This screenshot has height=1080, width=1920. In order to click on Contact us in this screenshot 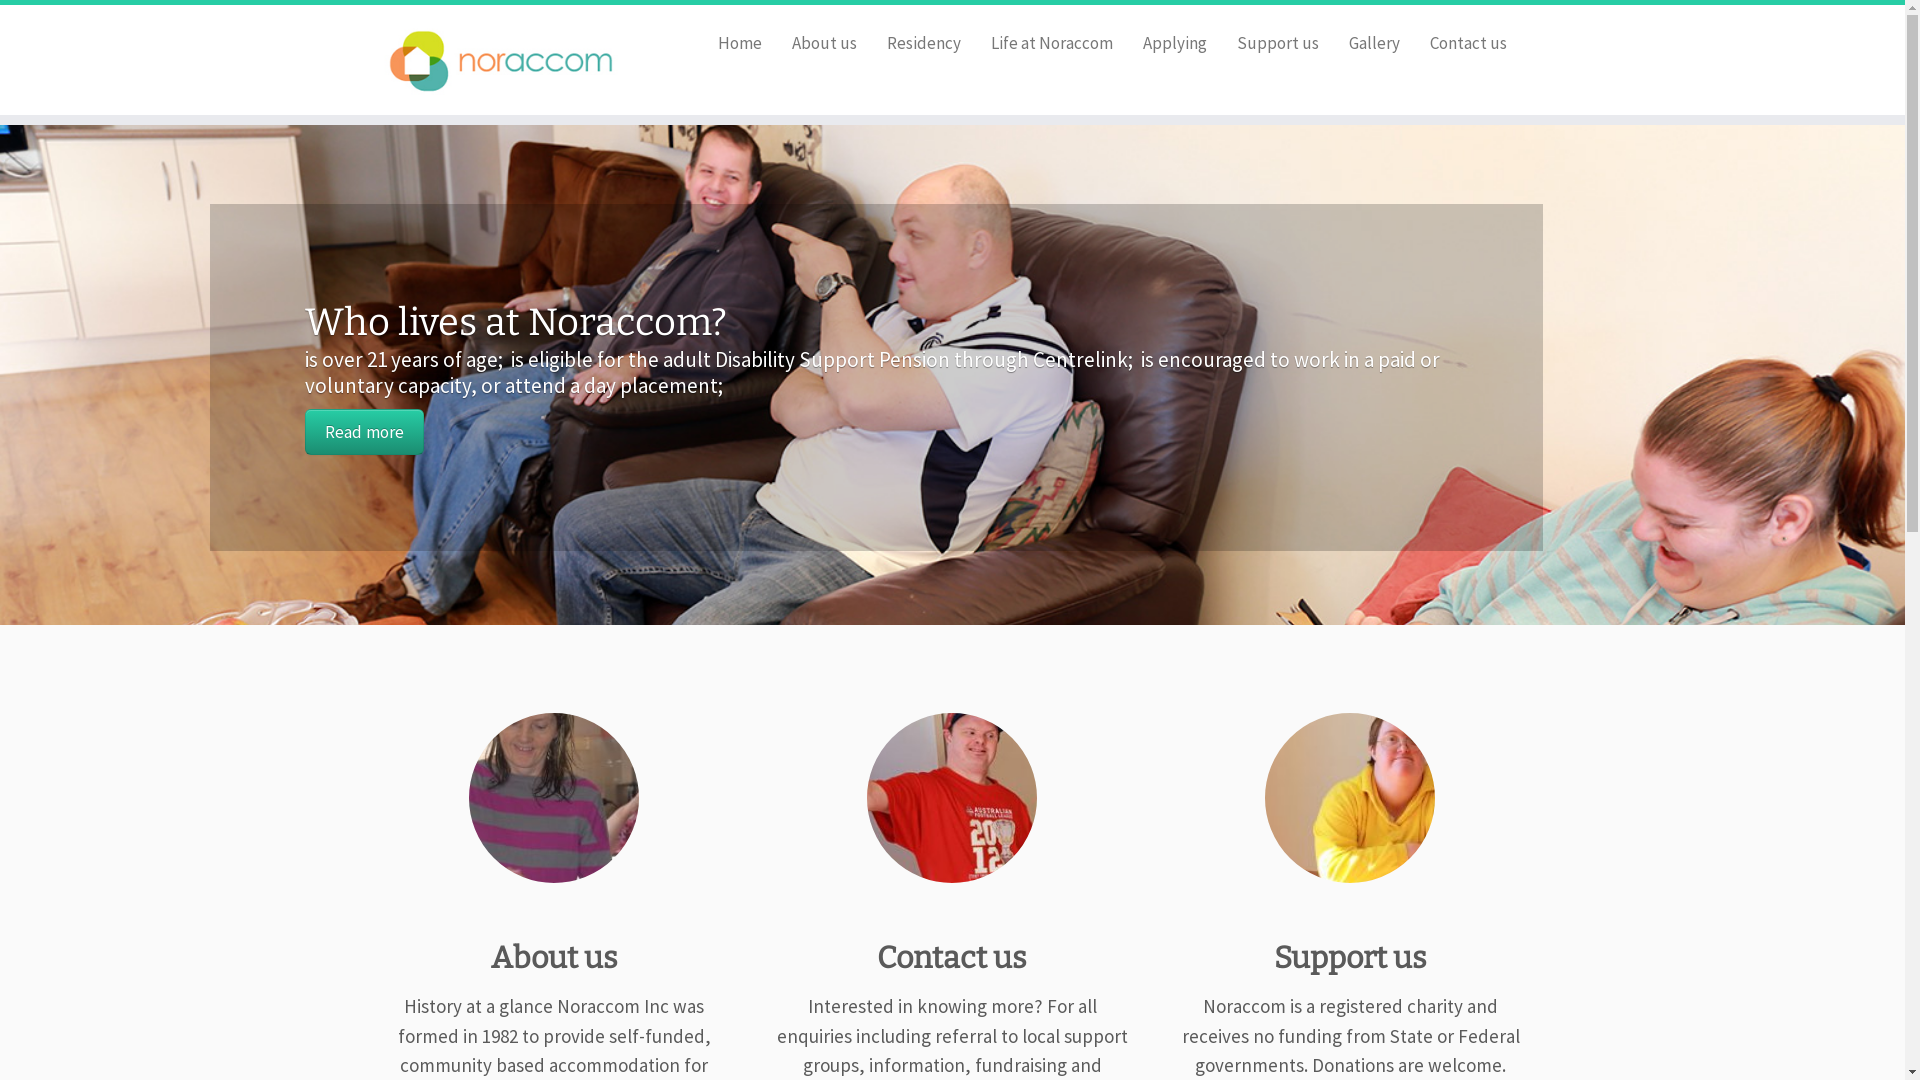, I will do `click(1461, 44)`.